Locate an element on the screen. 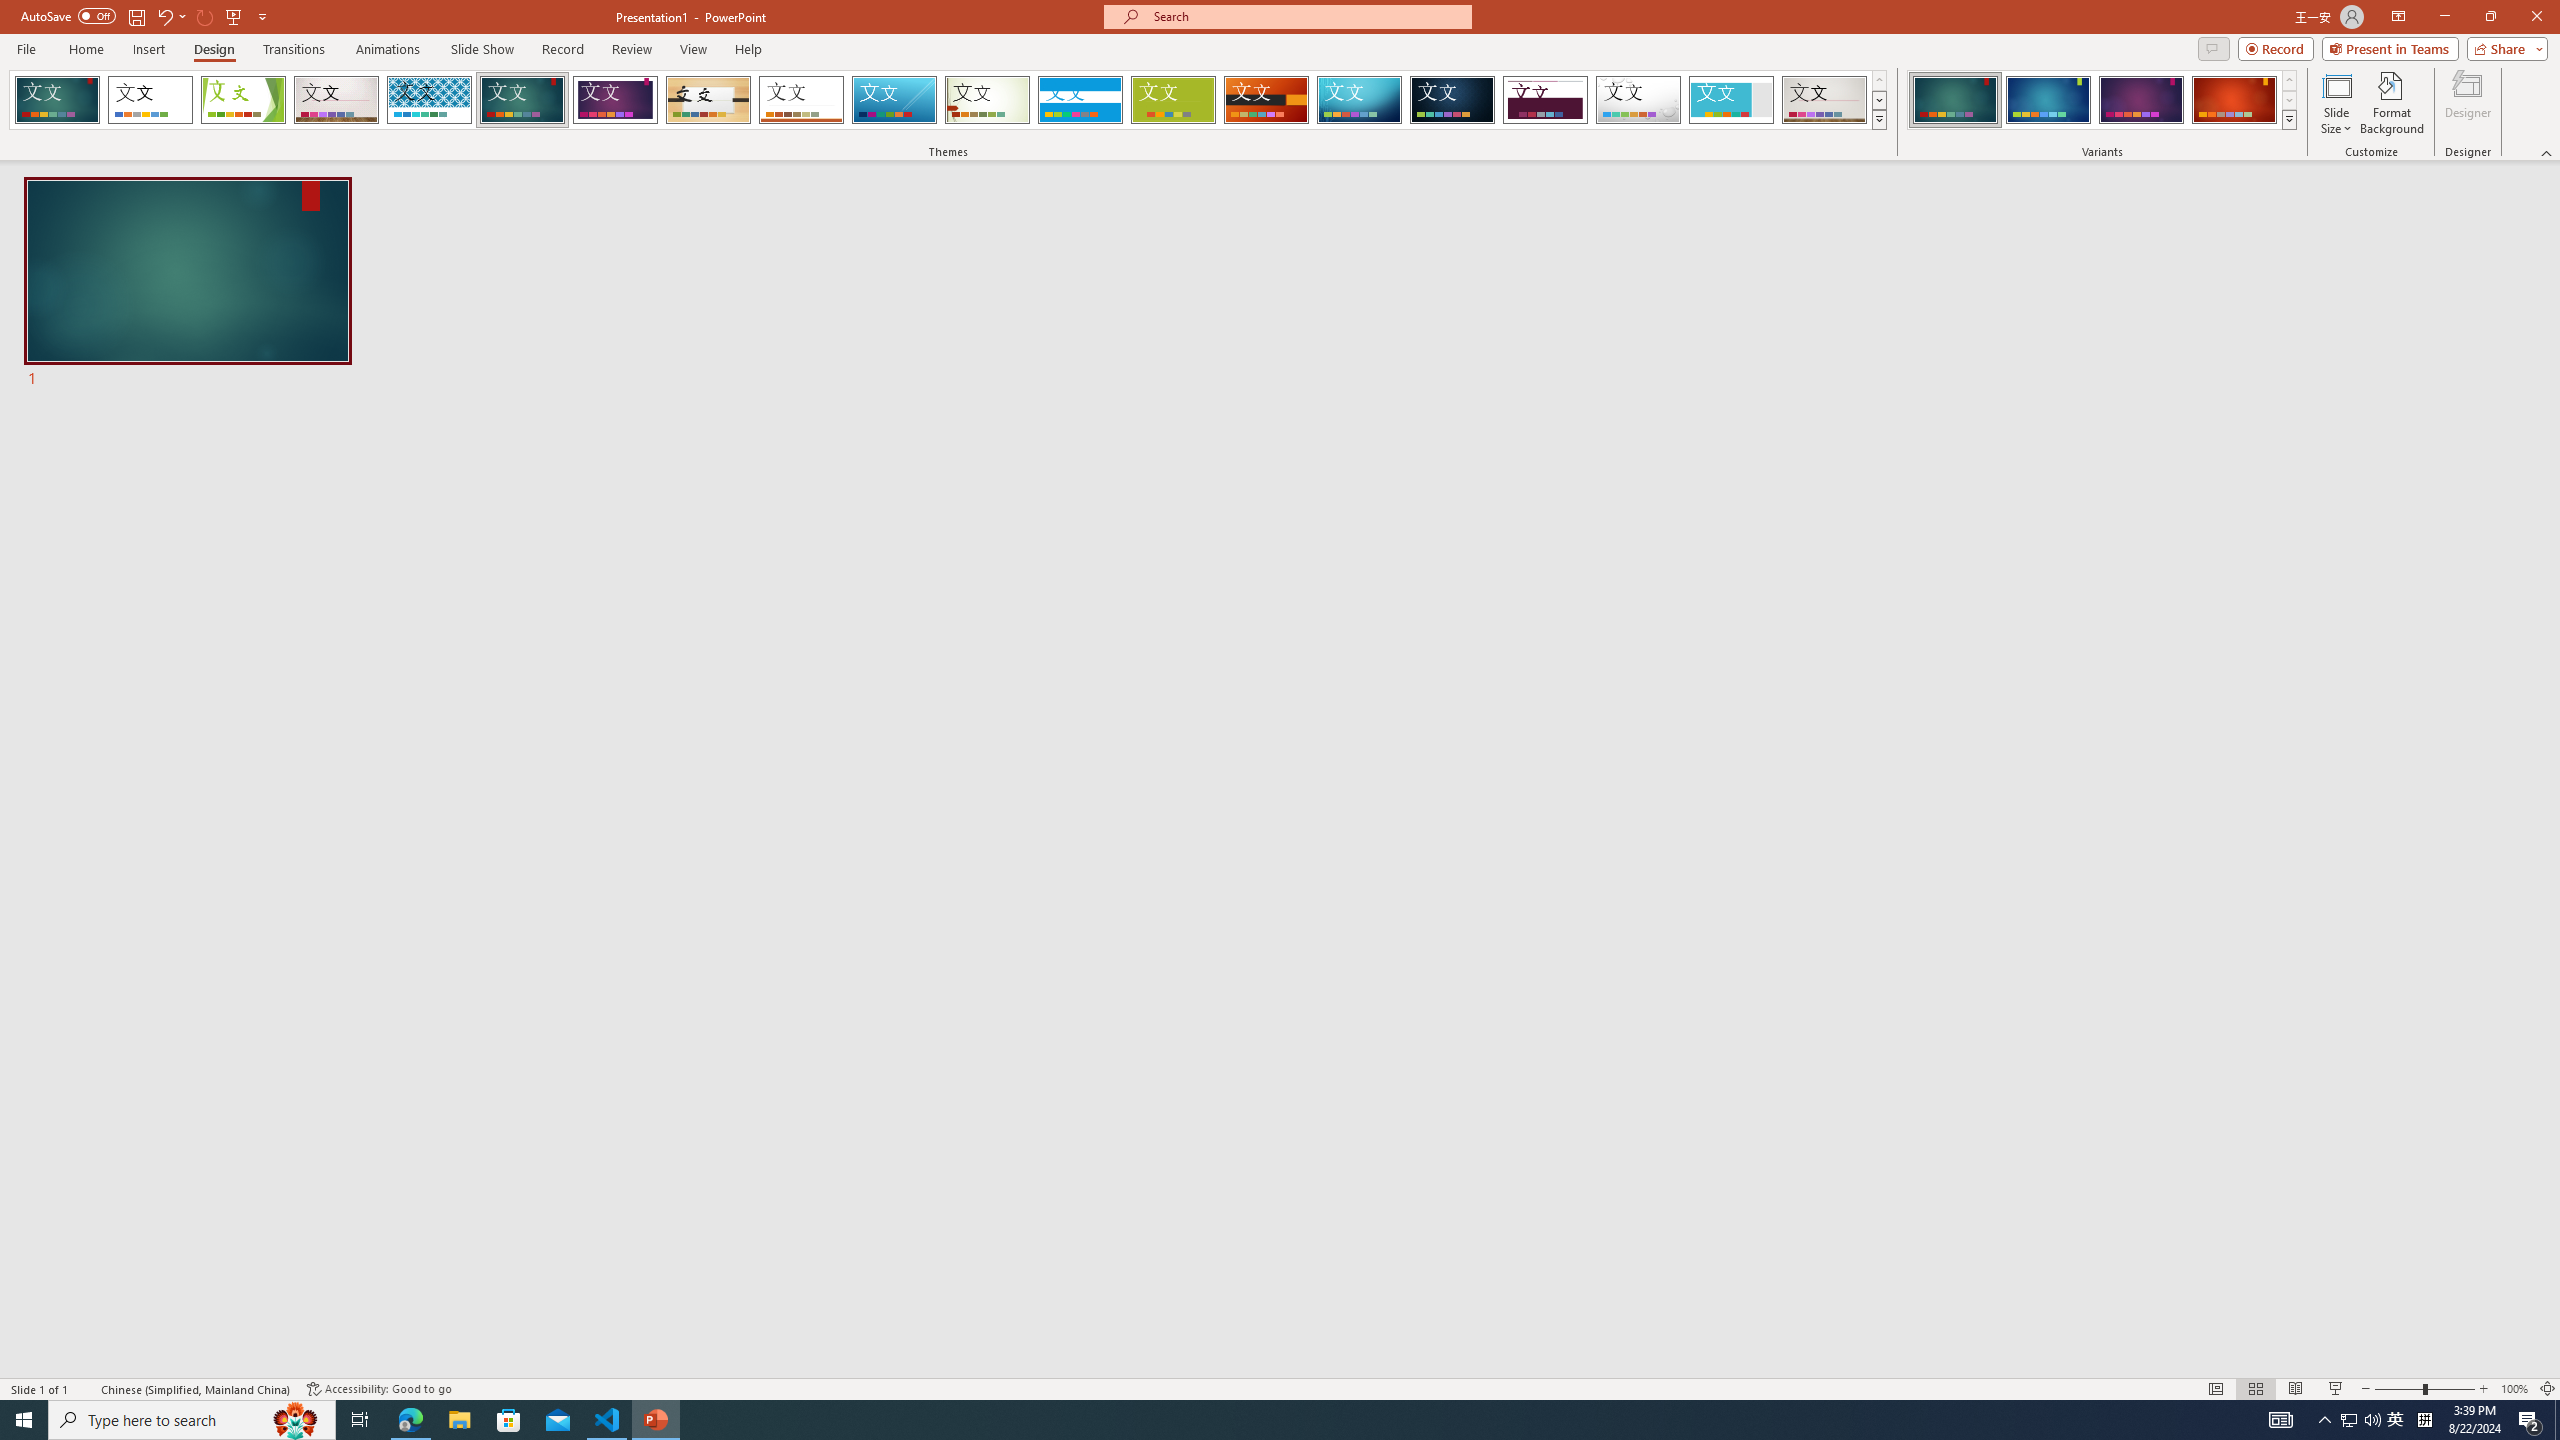  Frame Loading Preview... is located at coordinates (1732, 100).